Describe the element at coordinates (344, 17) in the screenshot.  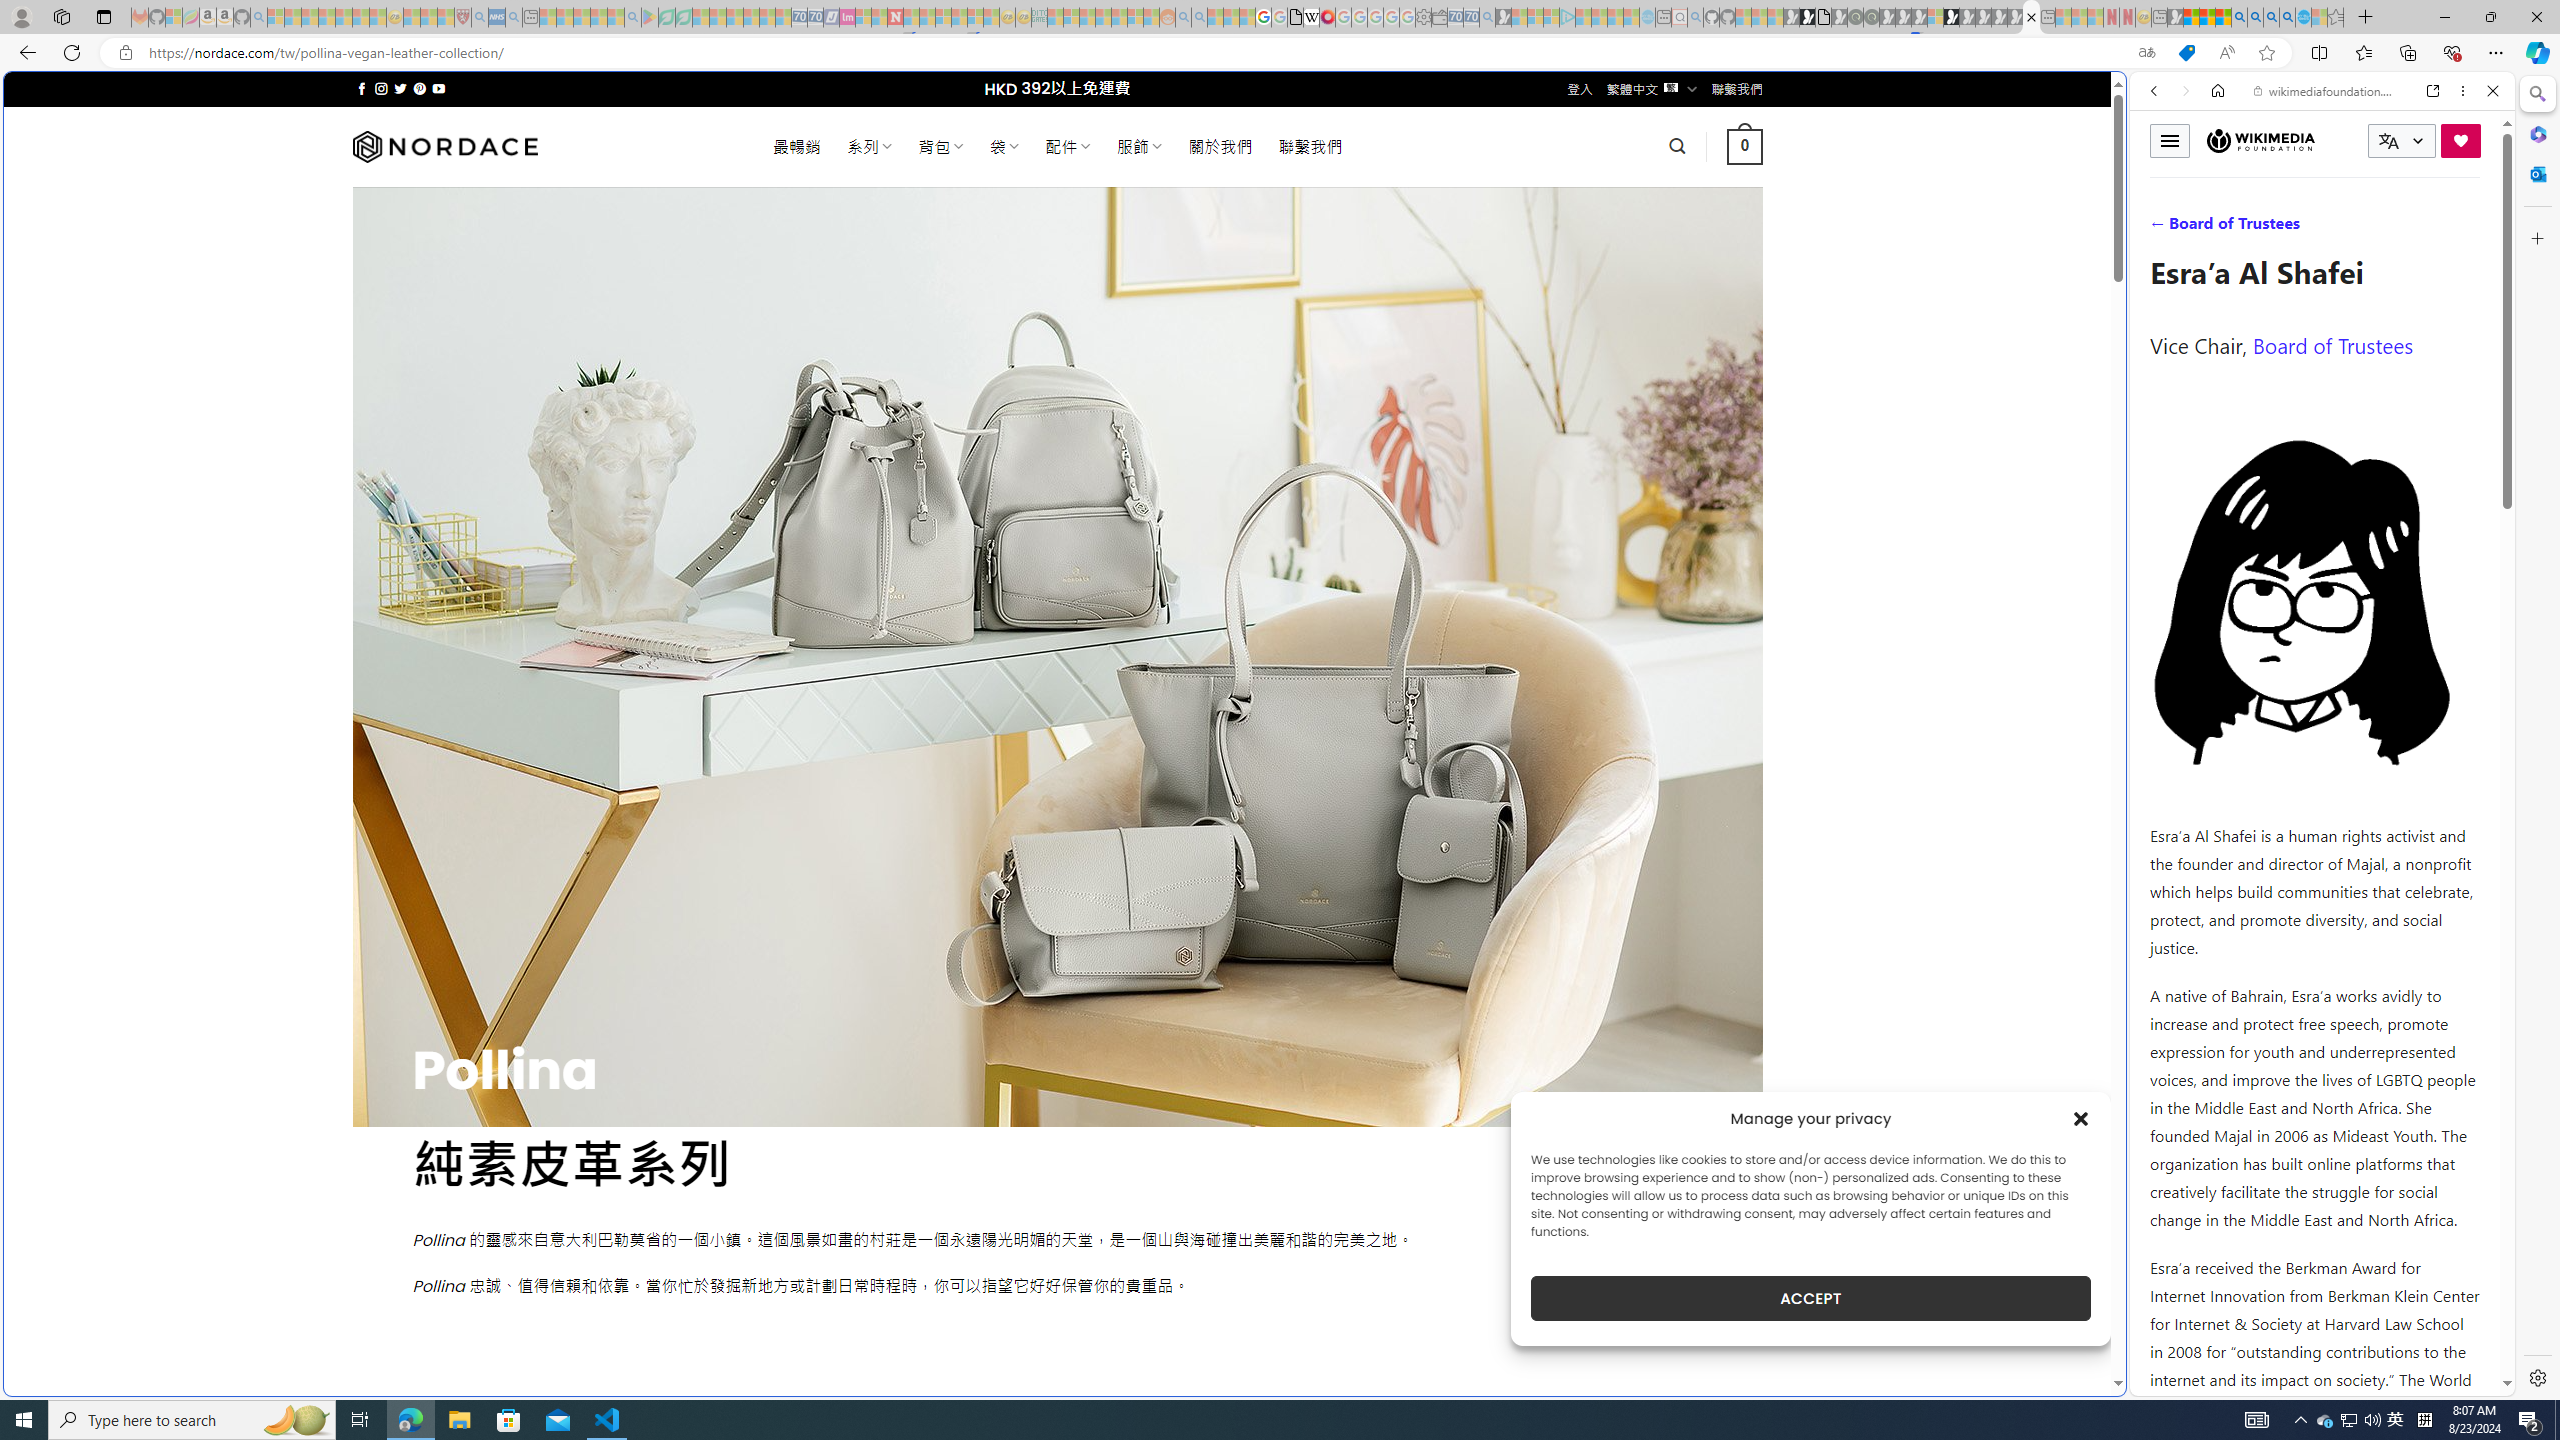
I see `New Report Confirms 2023 Was Record Hot | Watch - Sleeping` at that location.